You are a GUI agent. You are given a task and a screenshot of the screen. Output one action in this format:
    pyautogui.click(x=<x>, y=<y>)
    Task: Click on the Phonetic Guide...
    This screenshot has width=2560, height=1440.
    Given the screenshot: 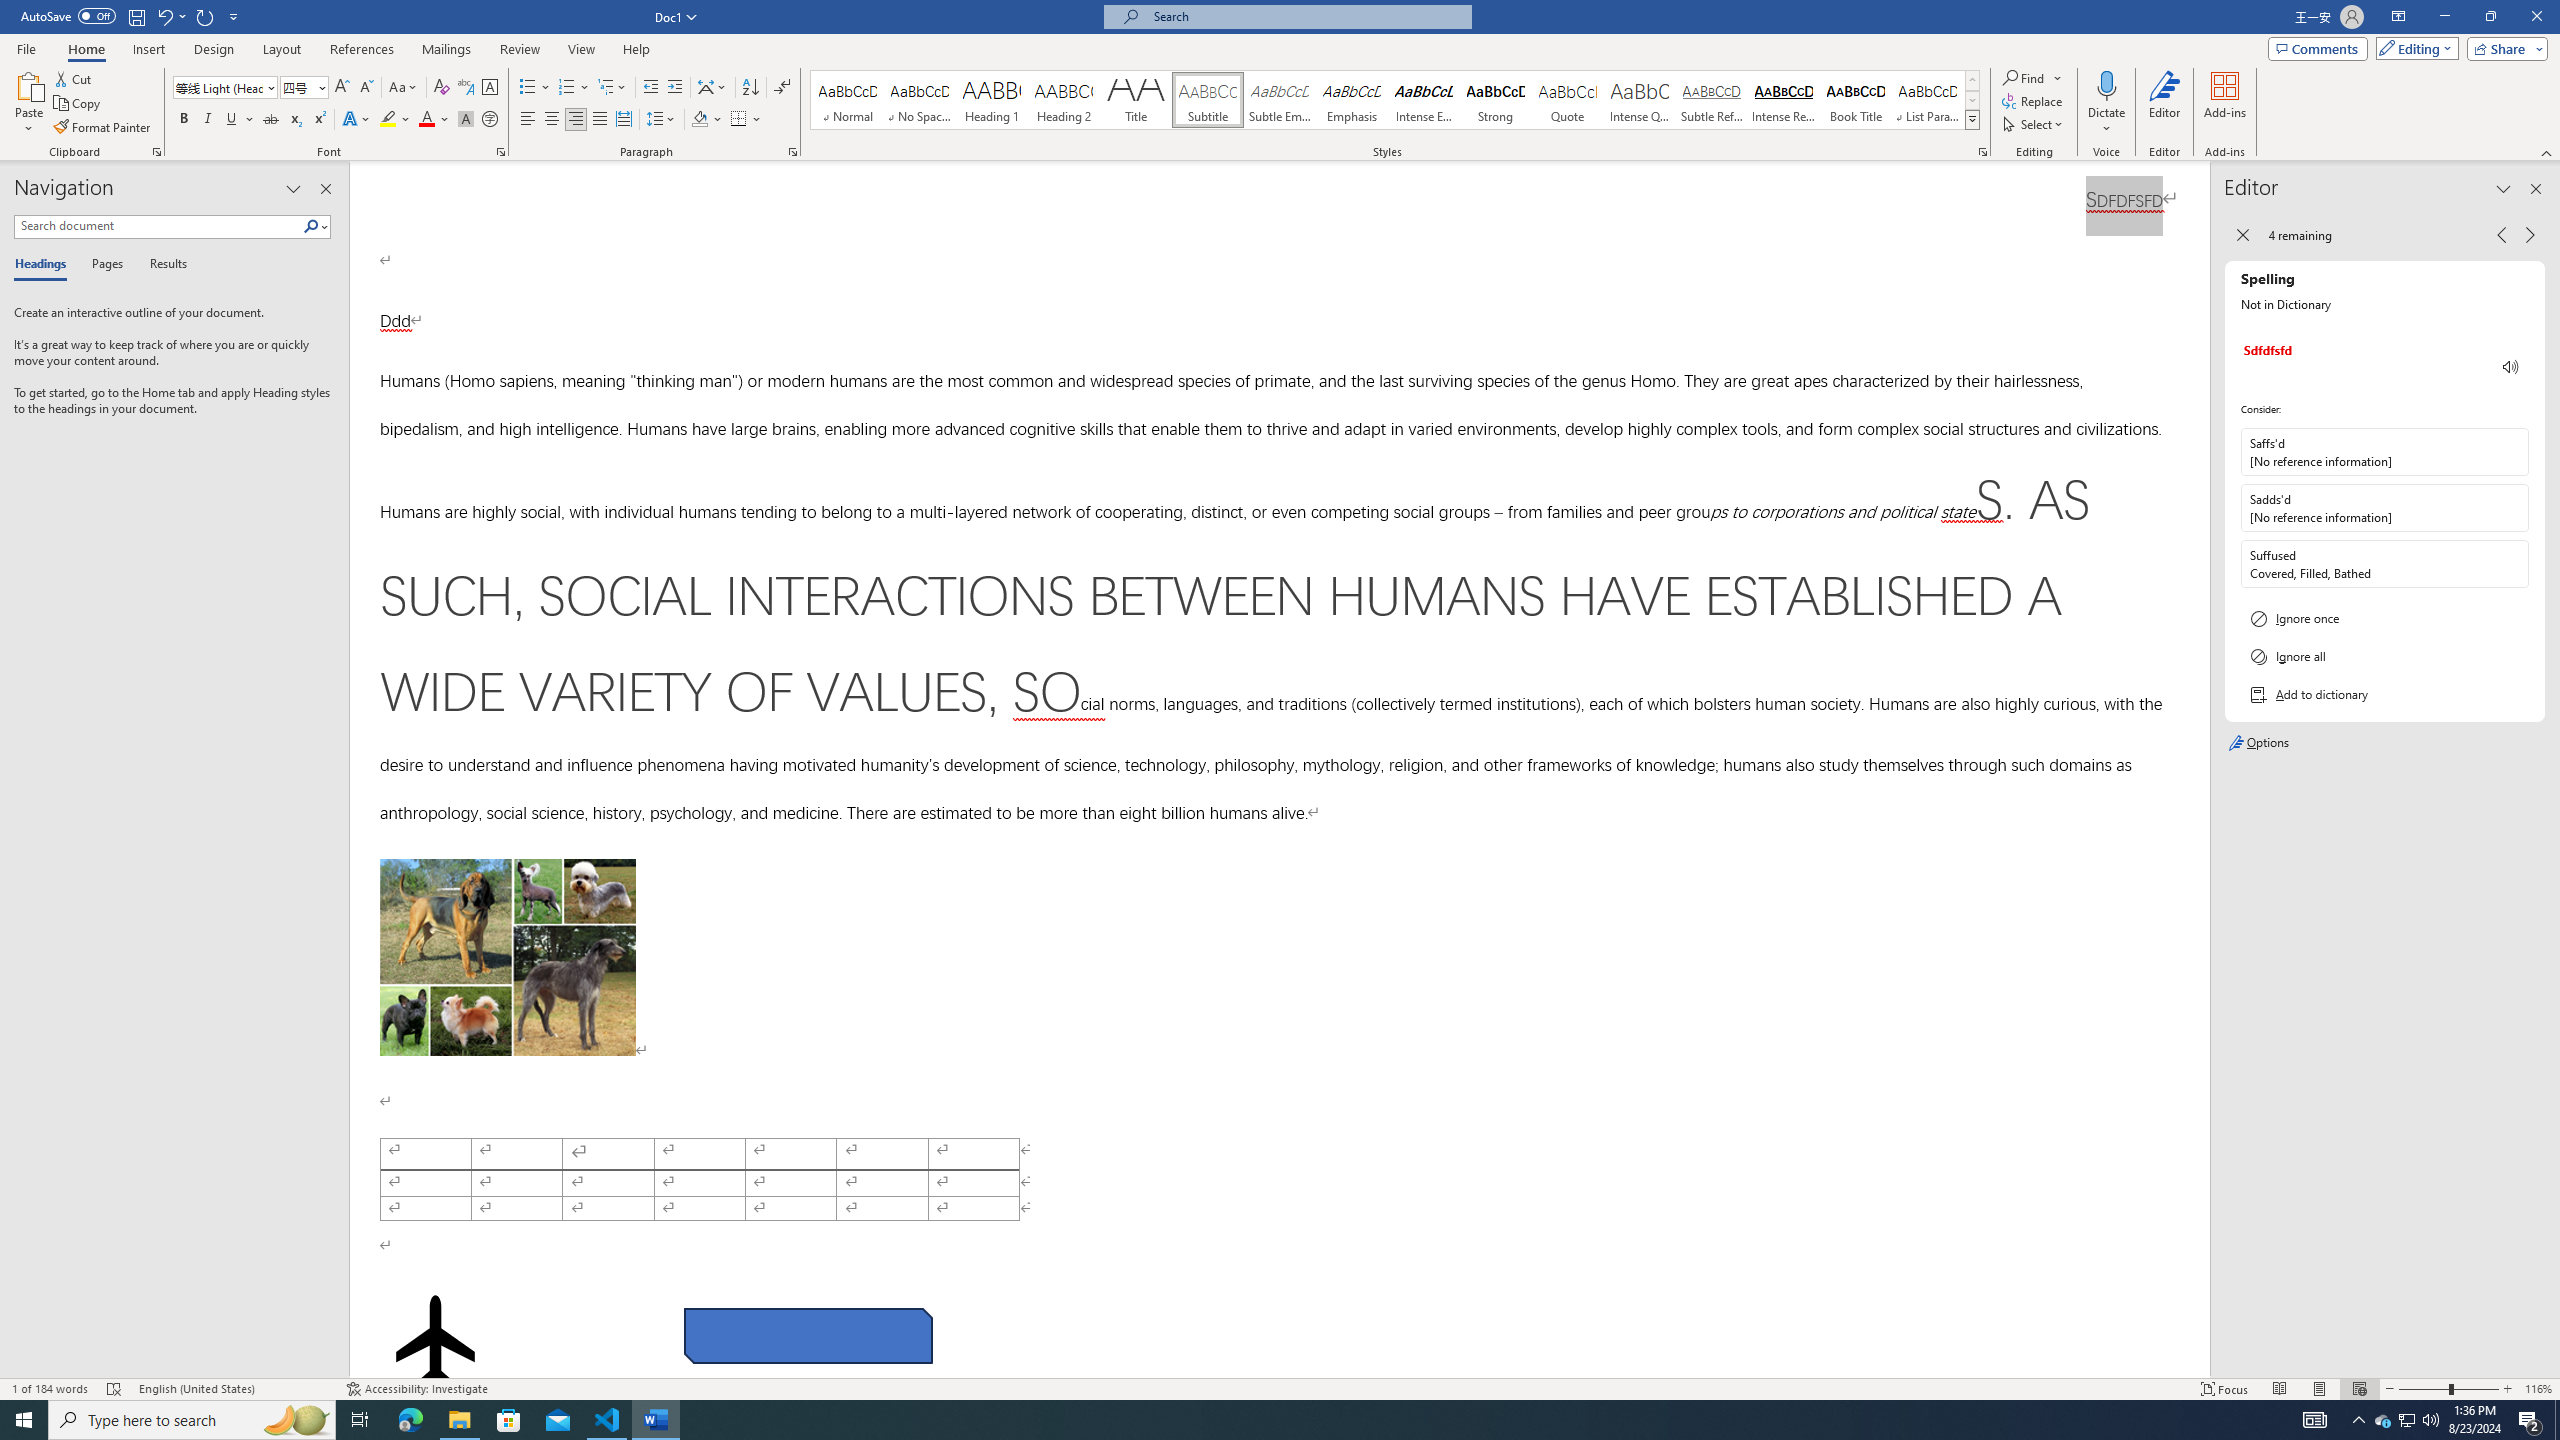 What is the action you would take?
    pyautogui.click(x=466, y=88)
    